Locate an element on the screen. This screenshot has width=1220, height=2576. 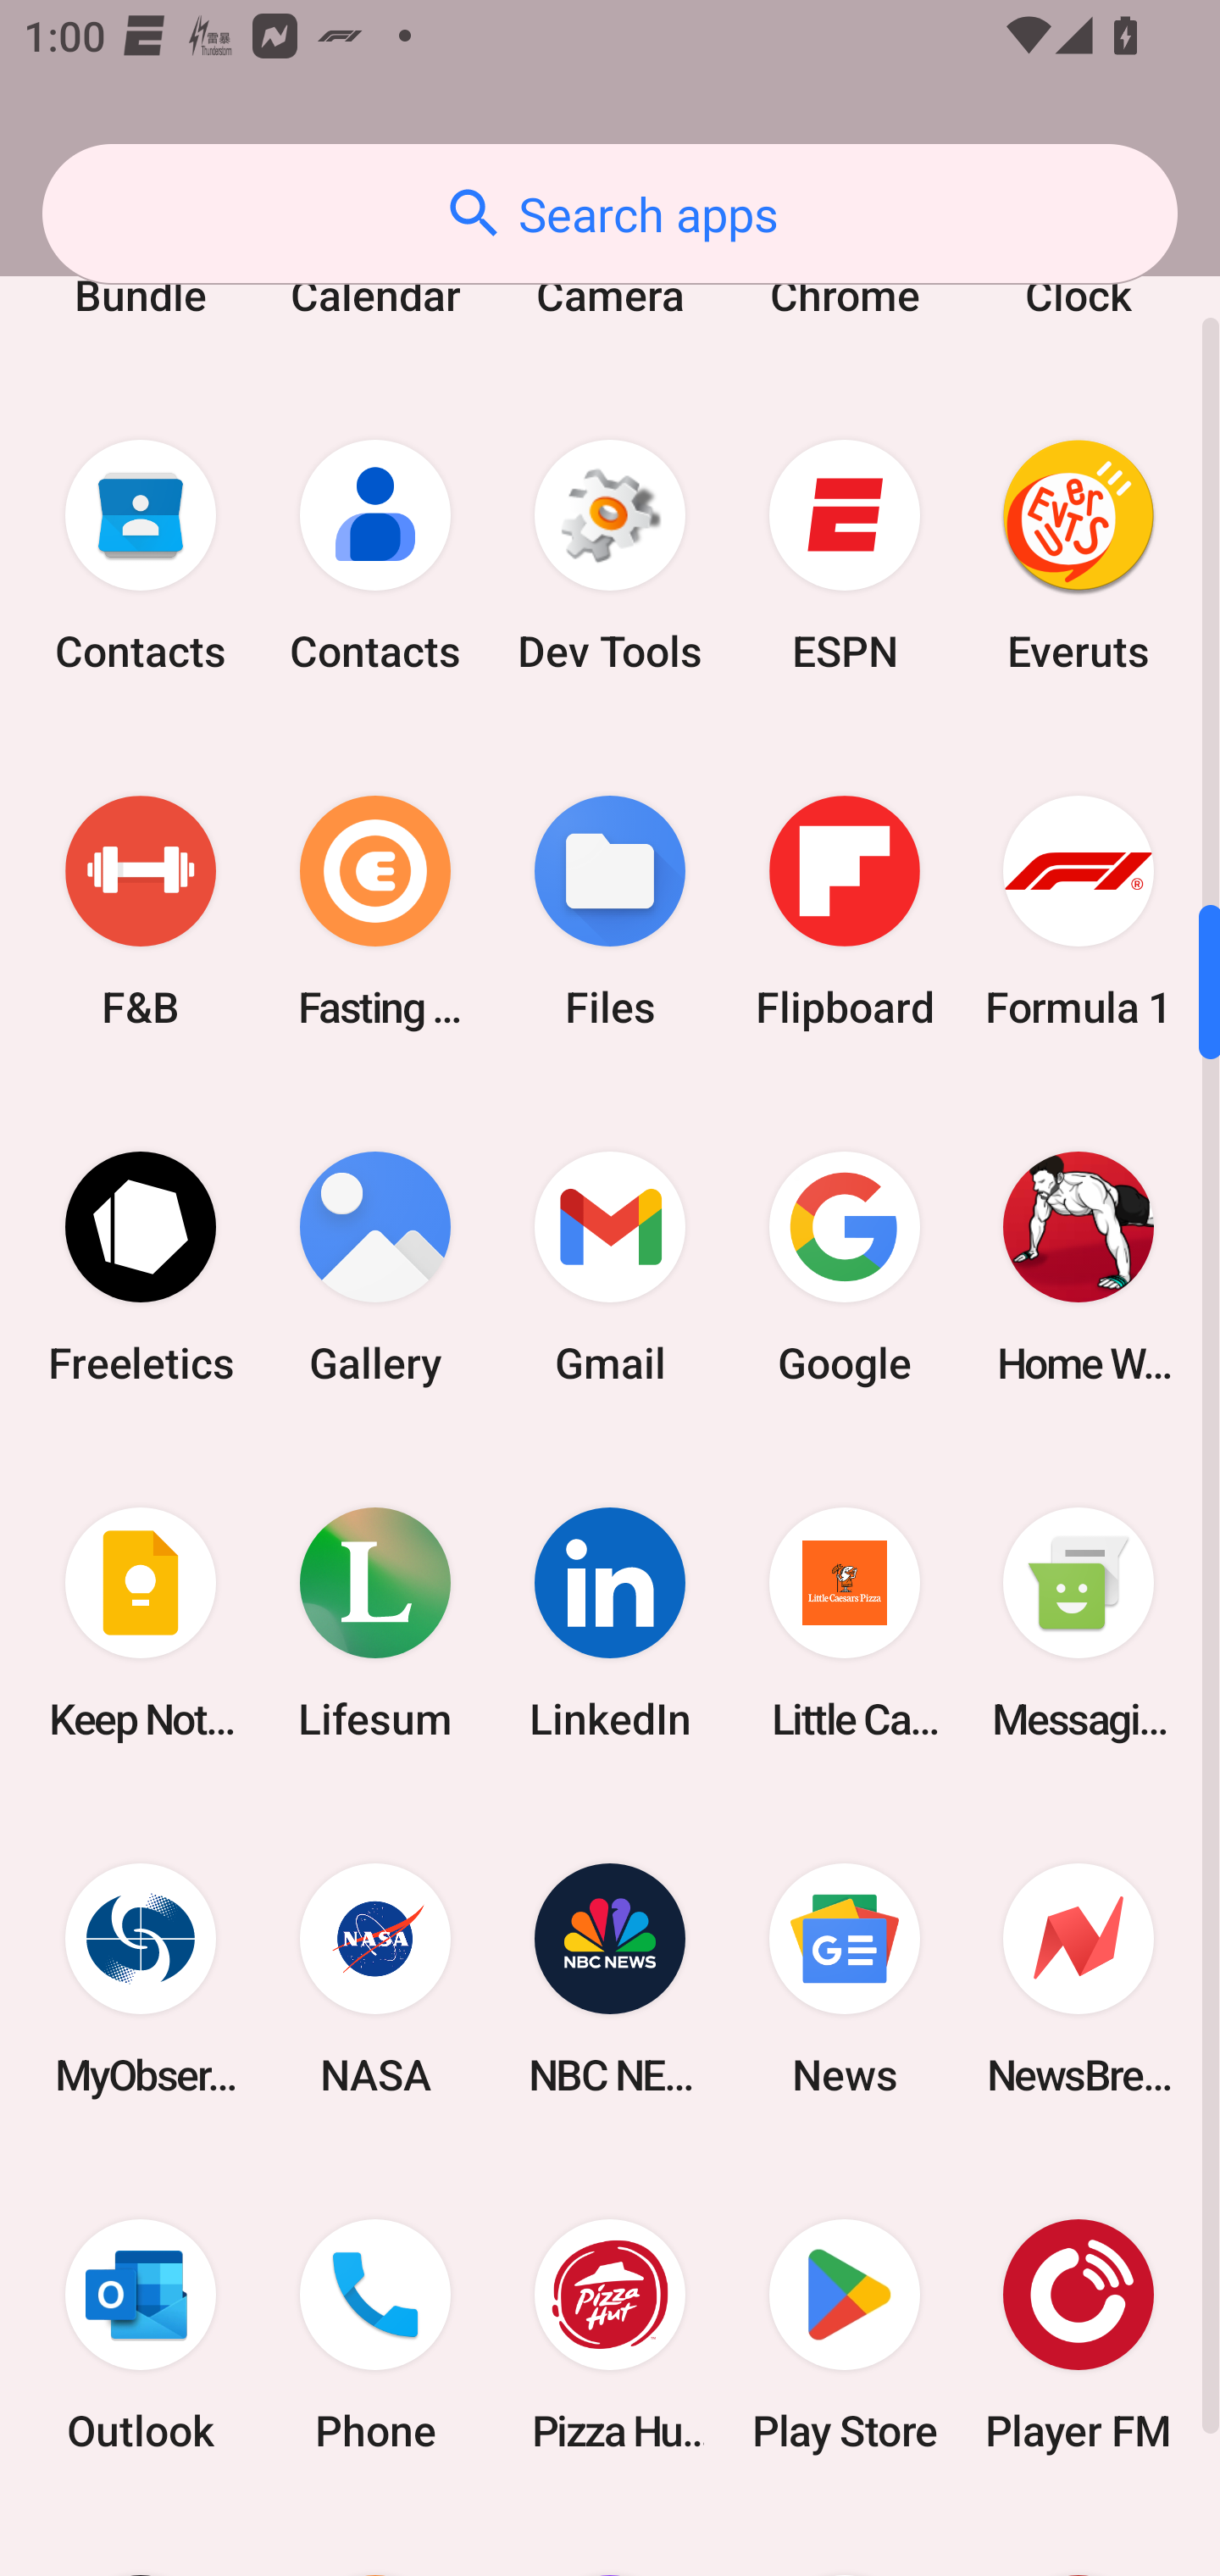
MyObservatory is located at coordinates (141, 1979).